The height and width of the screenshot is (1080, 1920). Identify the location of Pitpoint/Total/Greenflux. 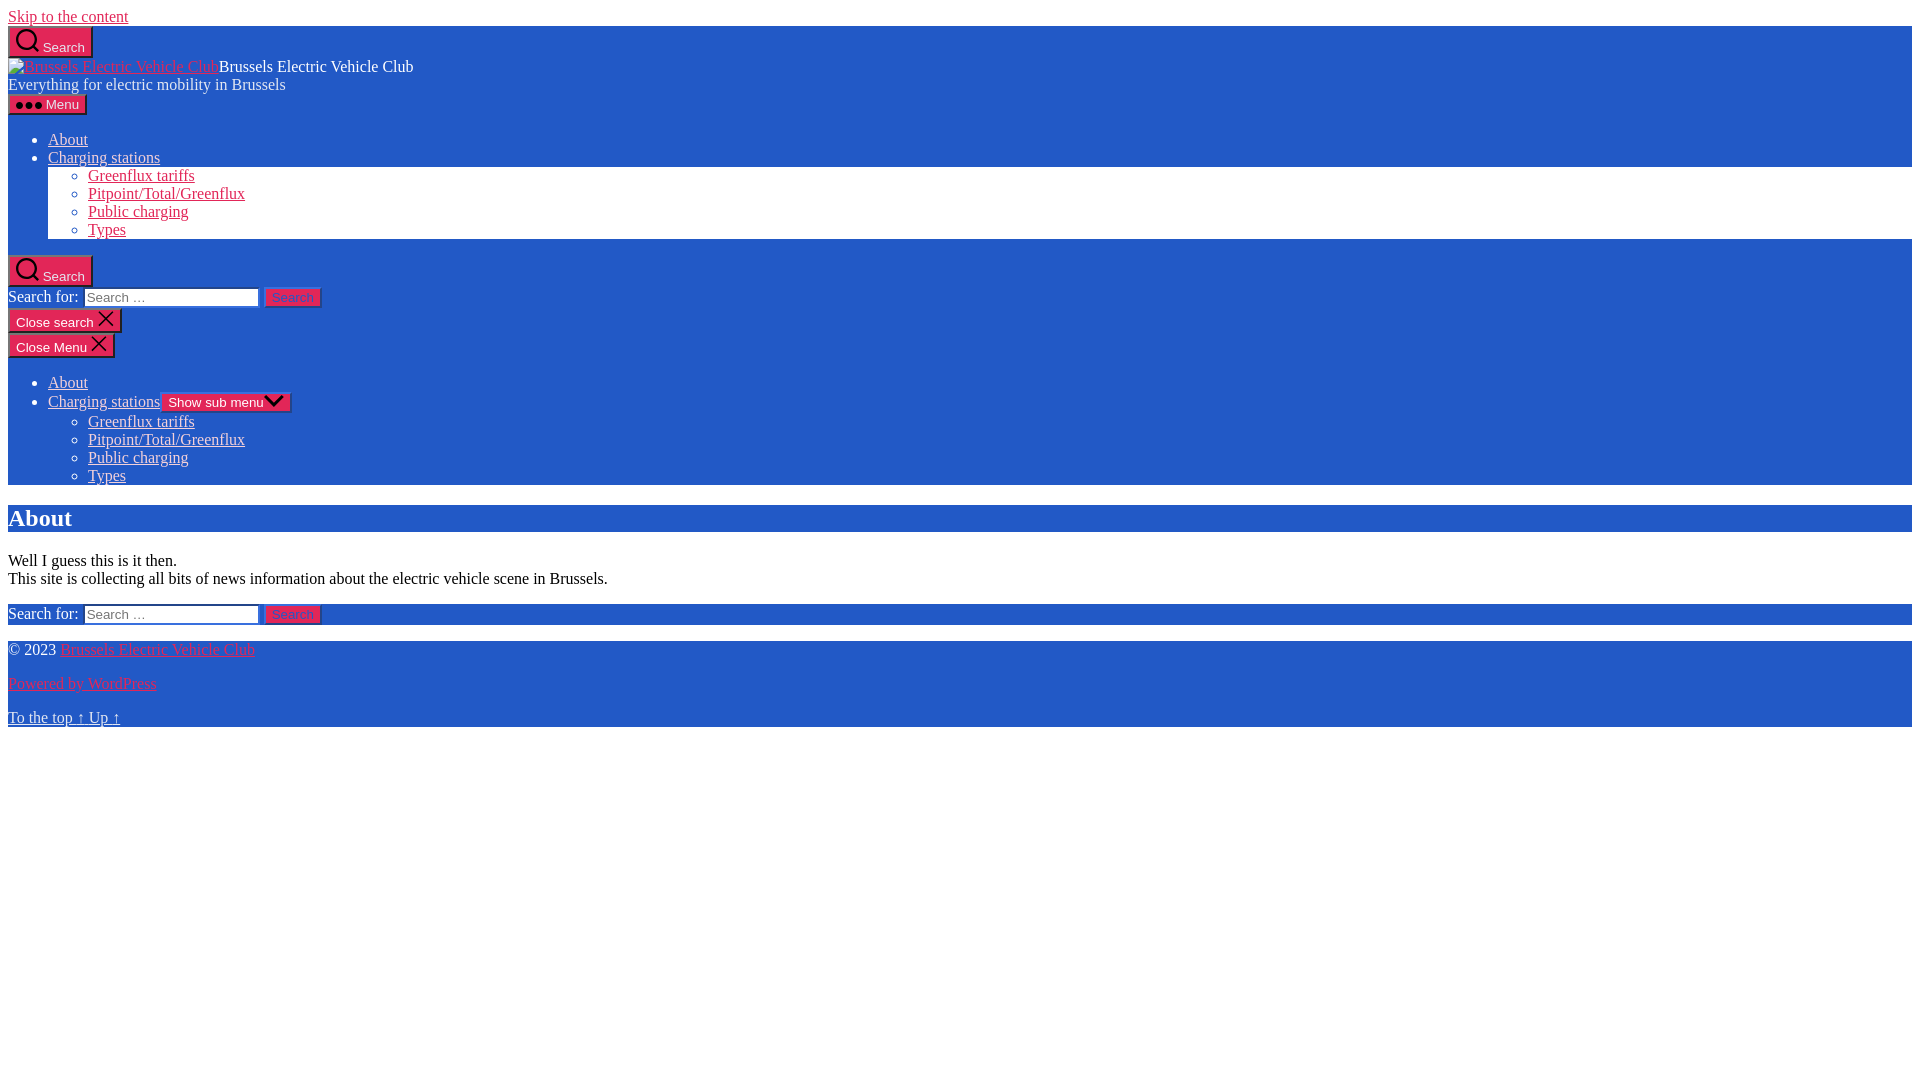
(166, 194).